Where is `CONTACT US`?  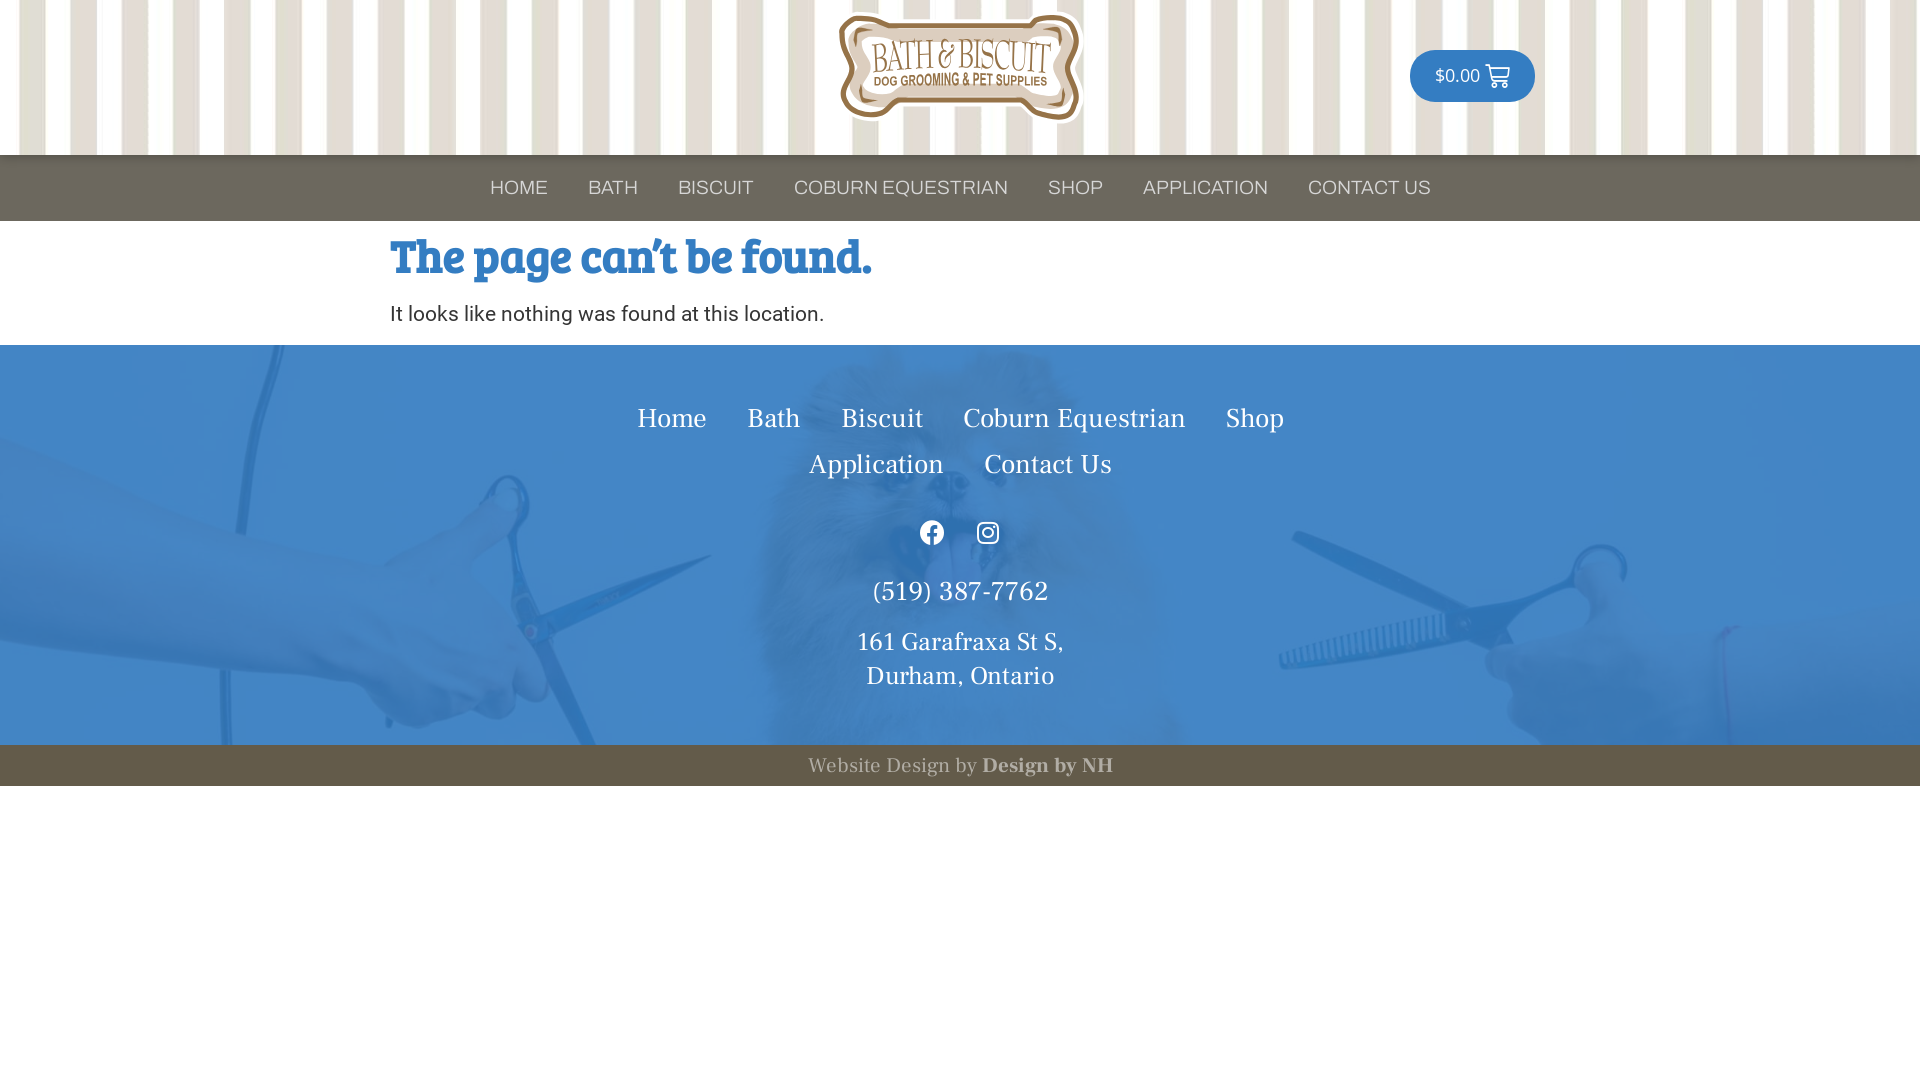
CONTACT US is located at coordinates (1370, 188).